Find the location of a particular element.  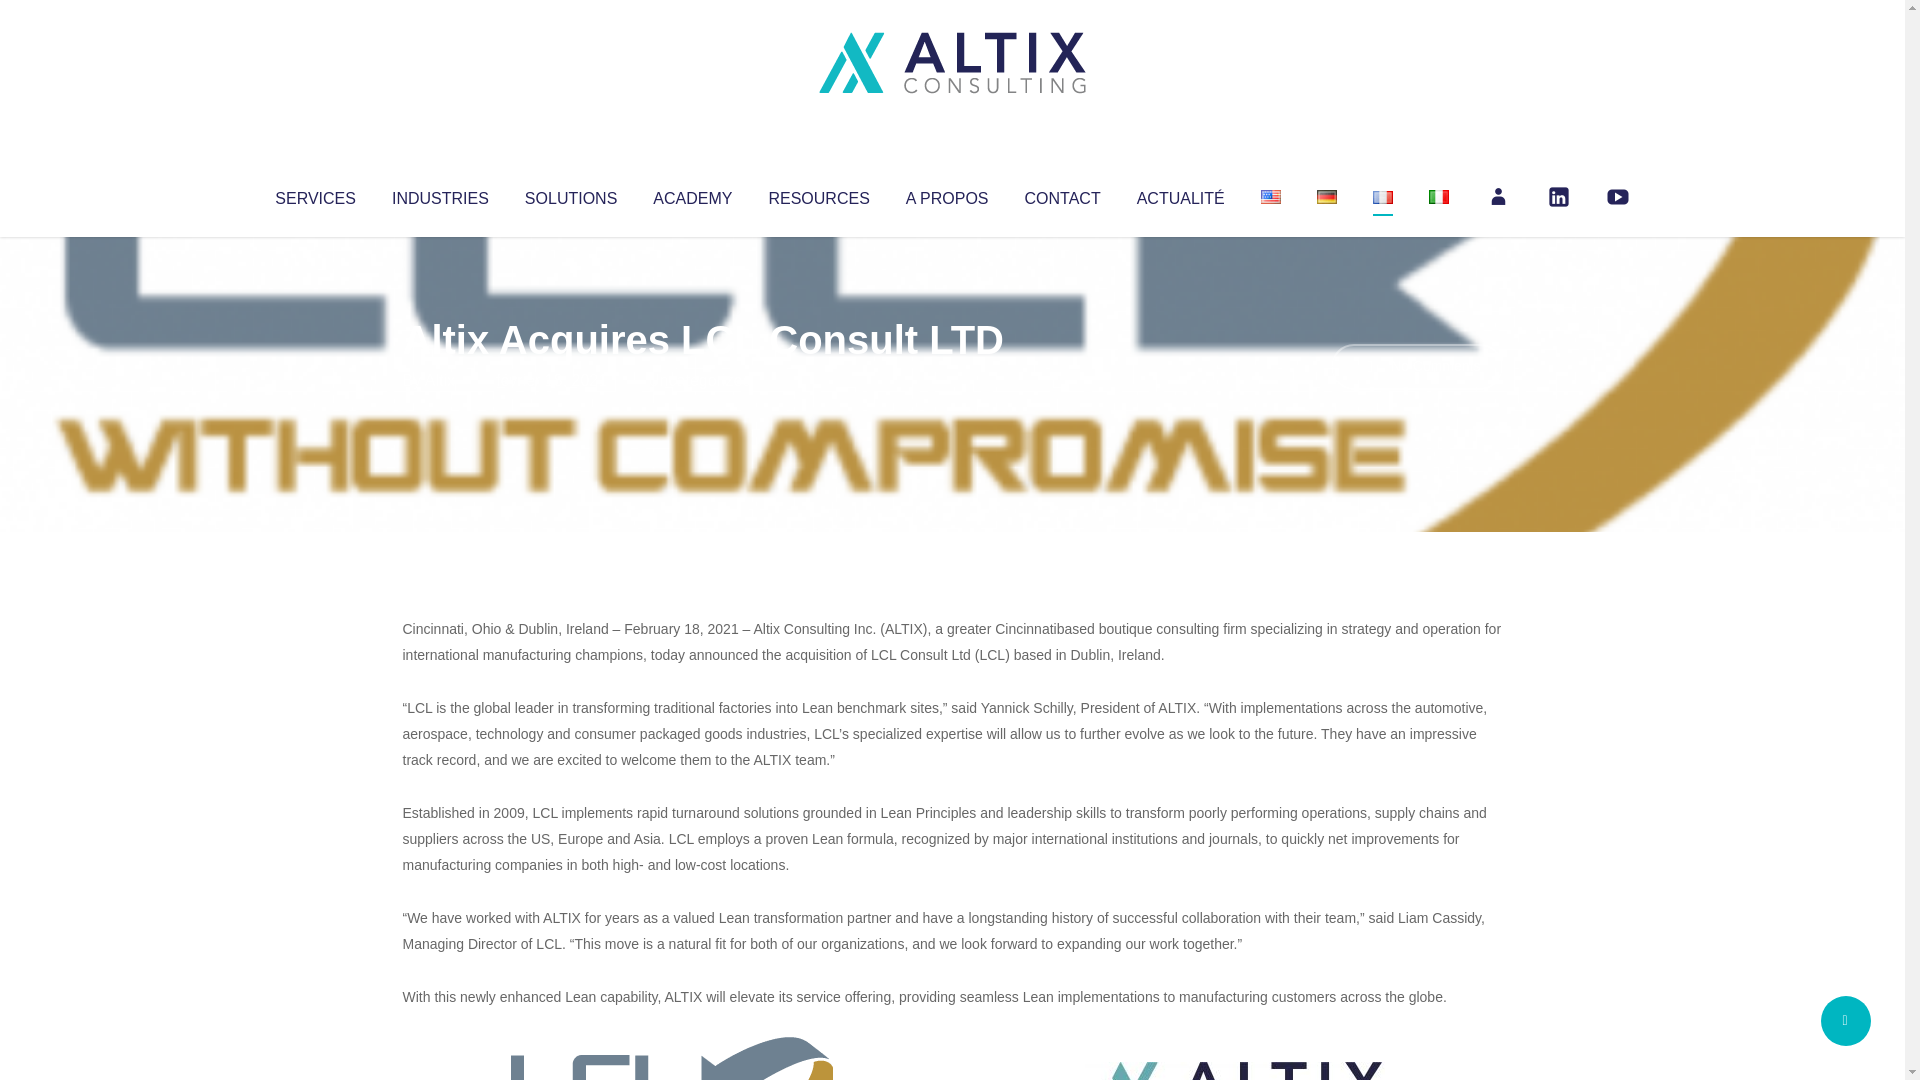

Altix is located at coordinates (440, 380).